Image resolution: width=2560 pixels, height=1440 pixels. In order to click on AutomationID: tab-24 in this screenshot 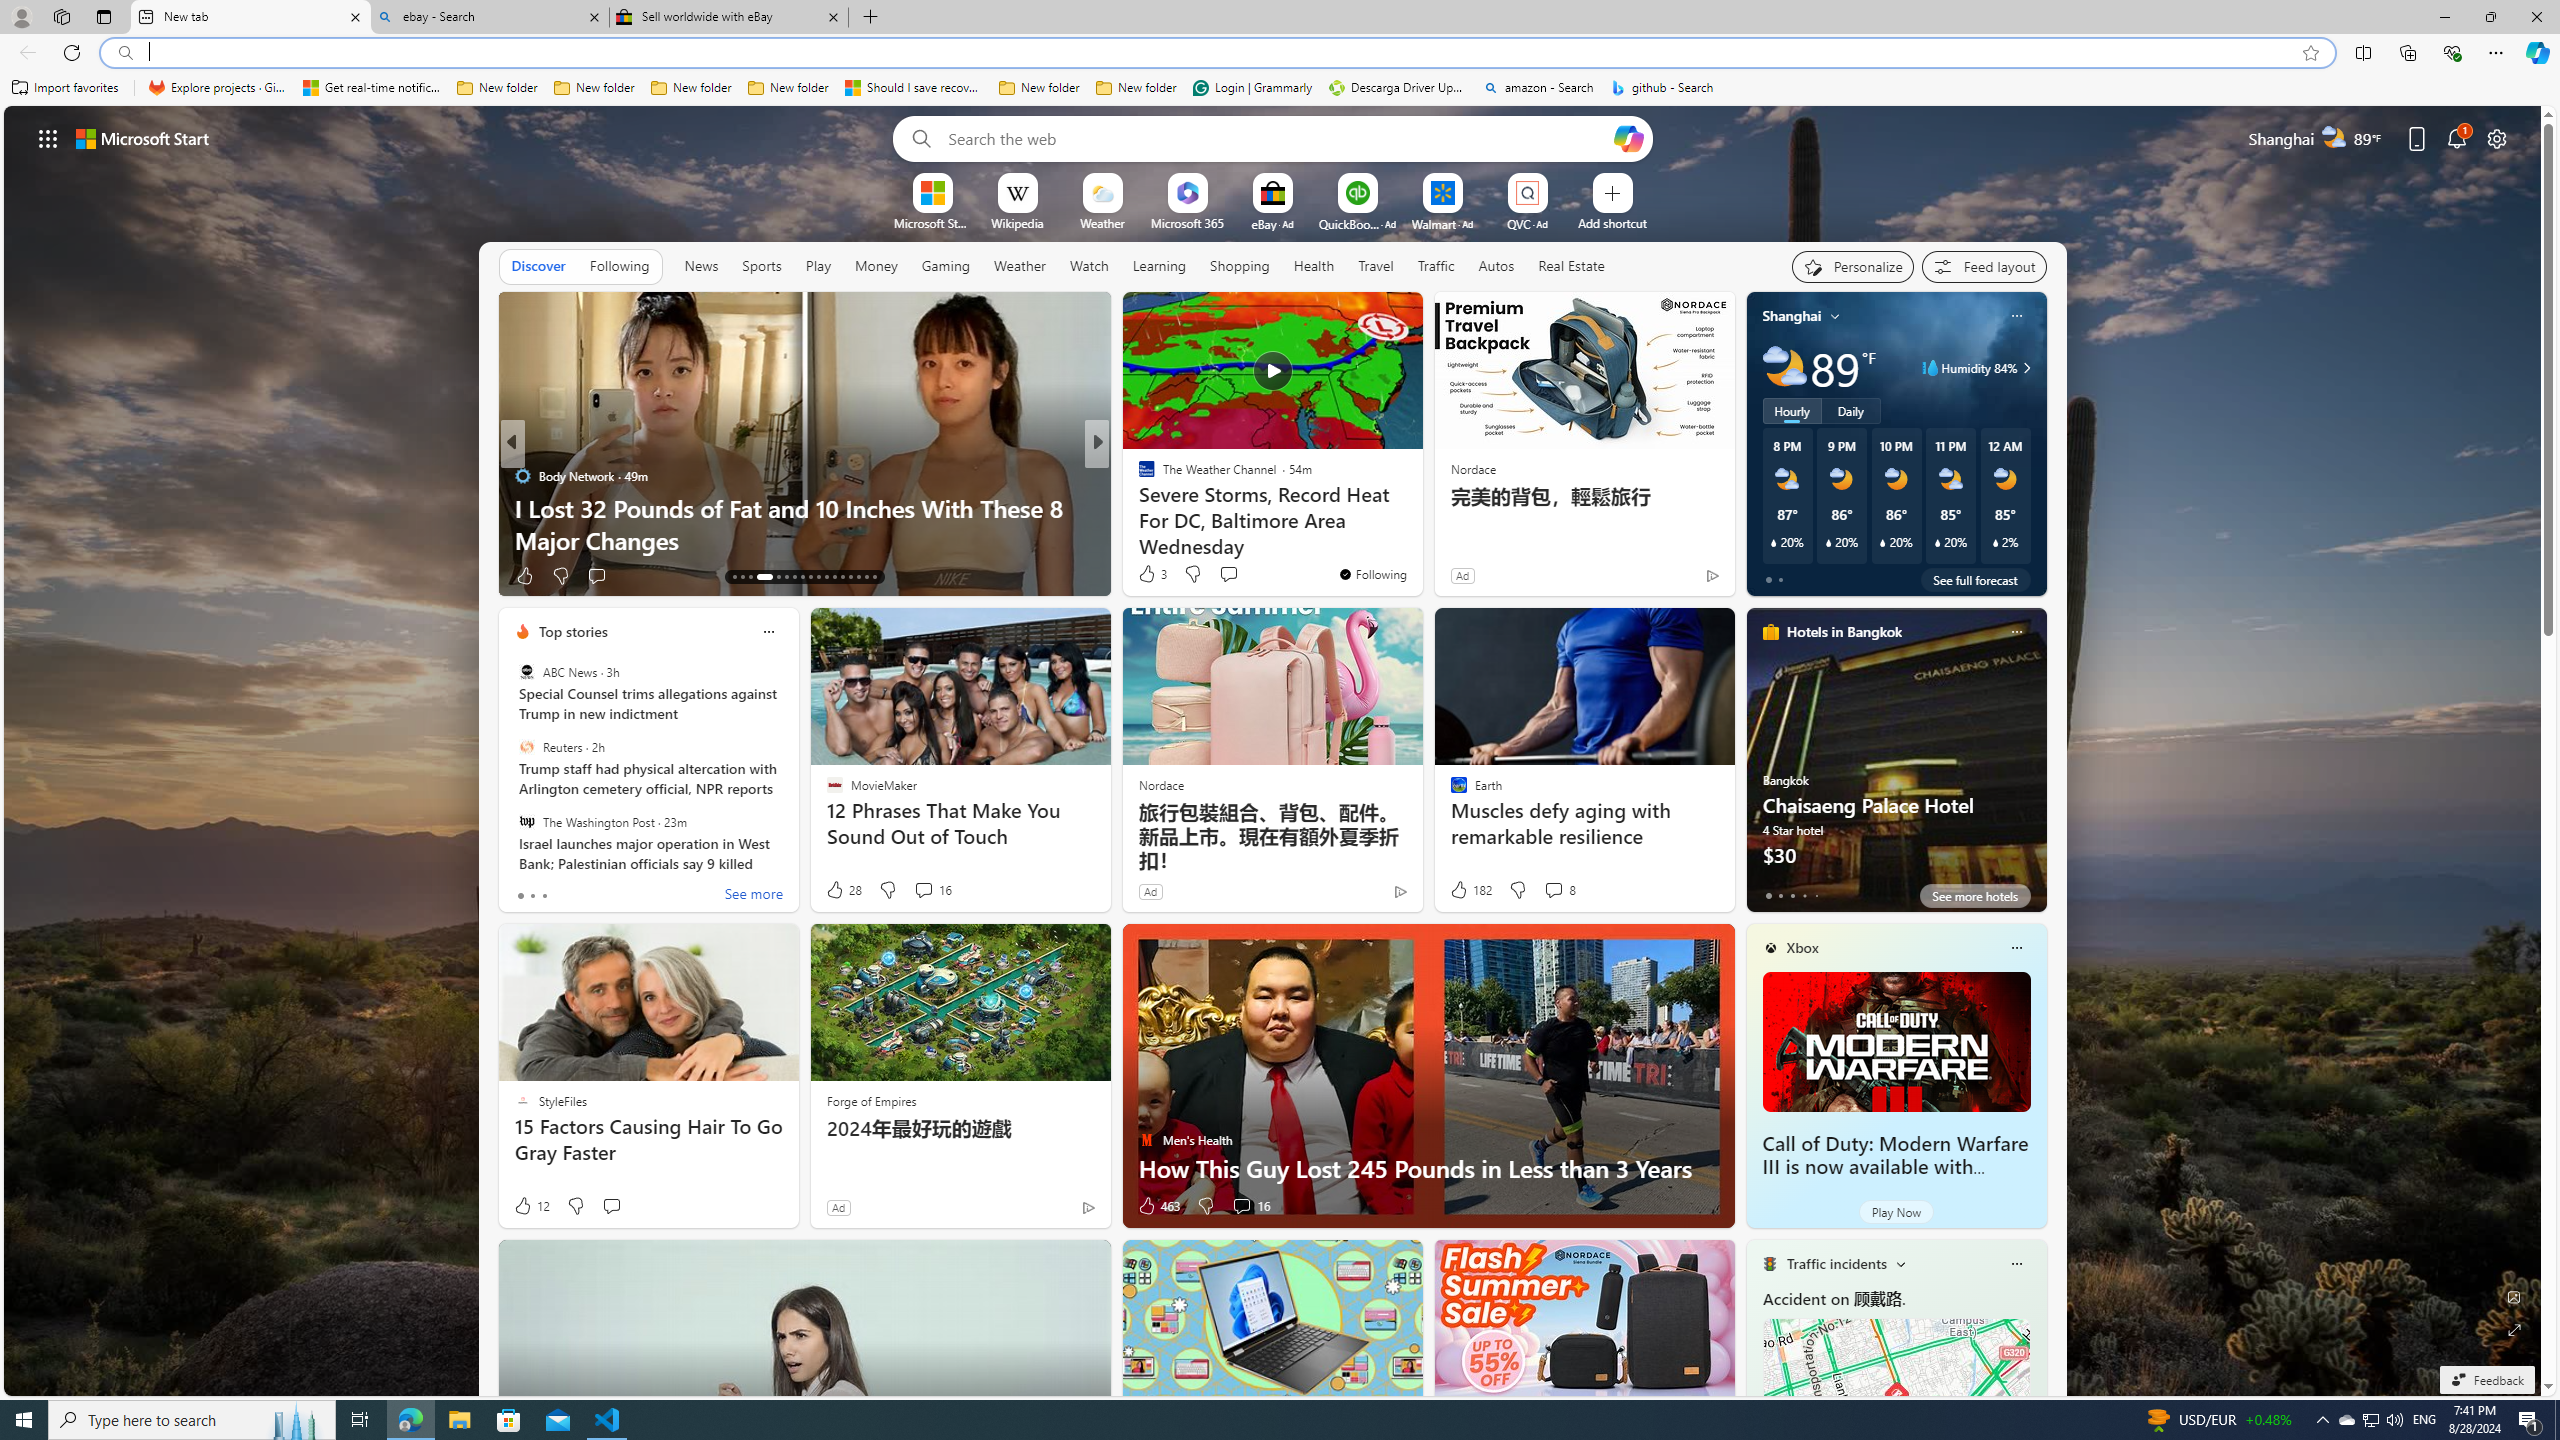, I will do `click(834, 577)`.